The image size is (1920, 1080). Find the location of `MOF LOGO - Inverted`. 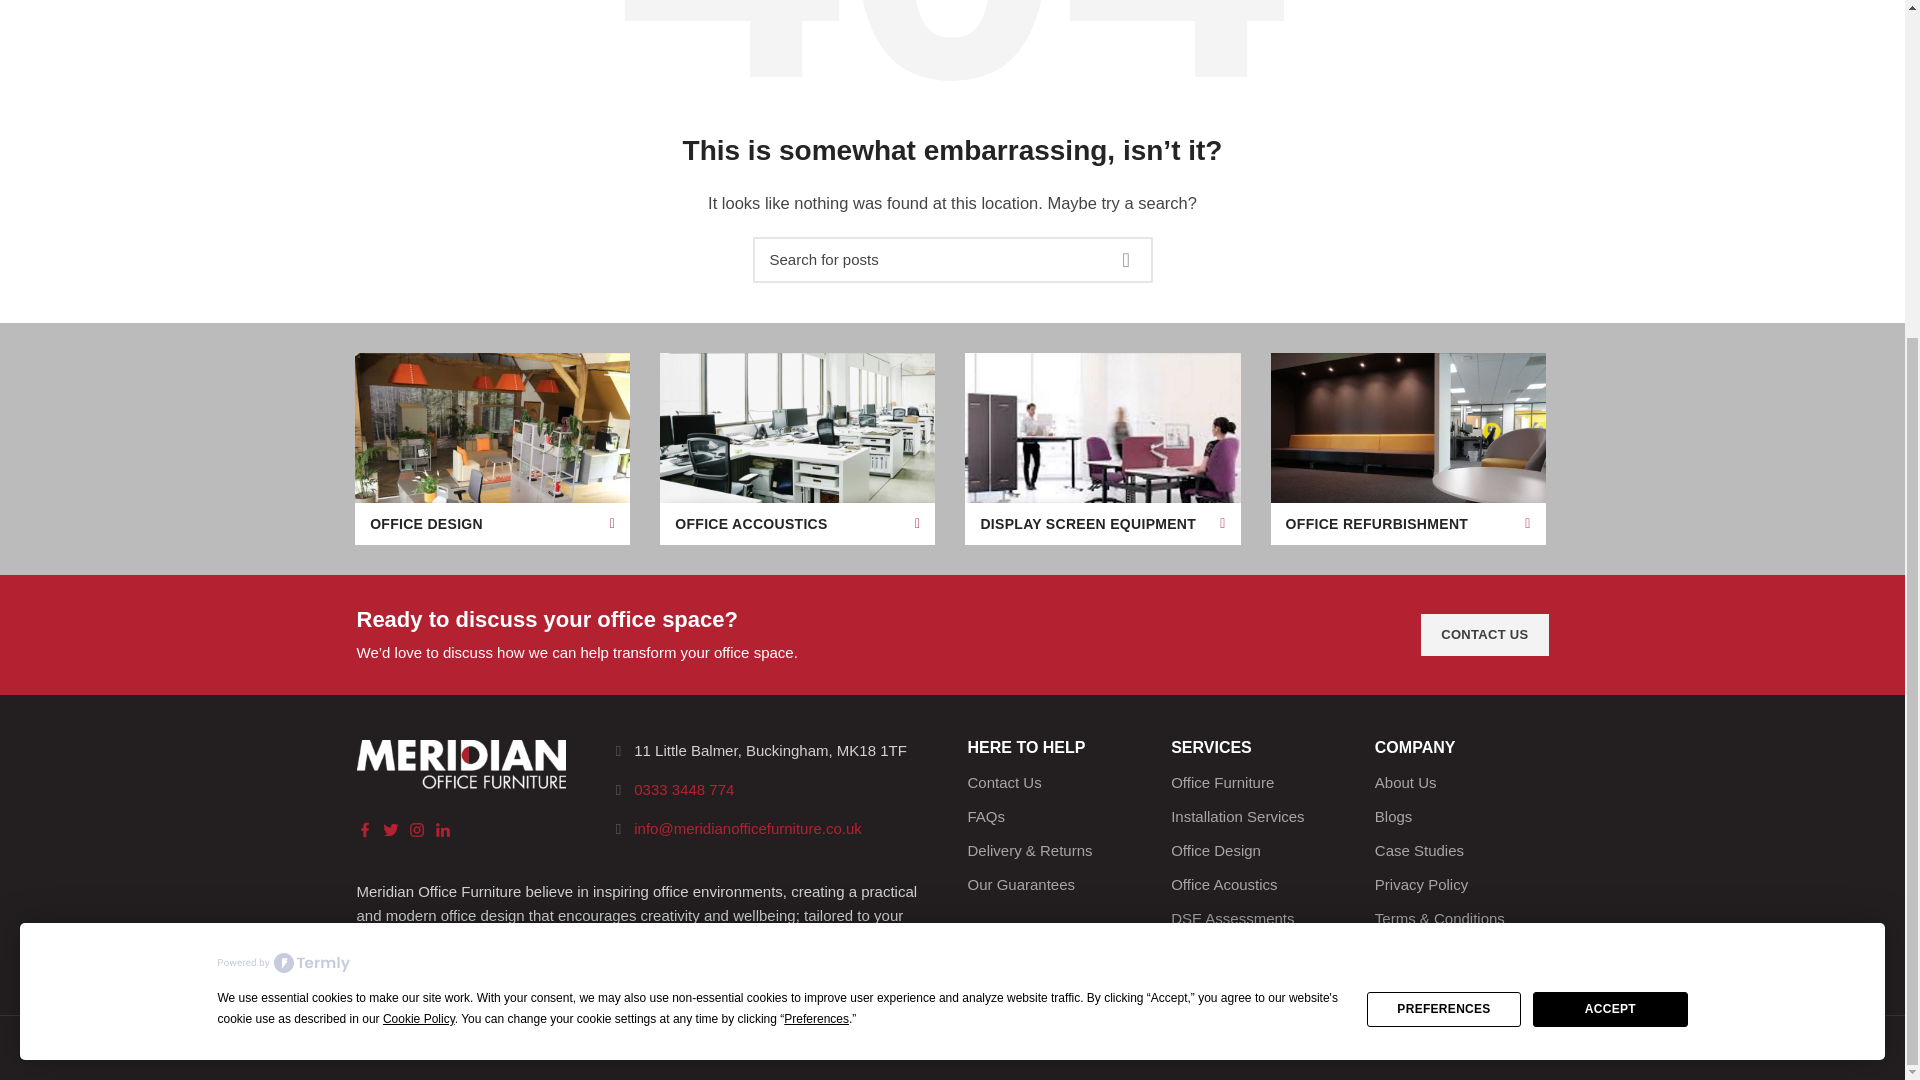

MOF LOGO - Inverted is located at coordinates (460, 764).